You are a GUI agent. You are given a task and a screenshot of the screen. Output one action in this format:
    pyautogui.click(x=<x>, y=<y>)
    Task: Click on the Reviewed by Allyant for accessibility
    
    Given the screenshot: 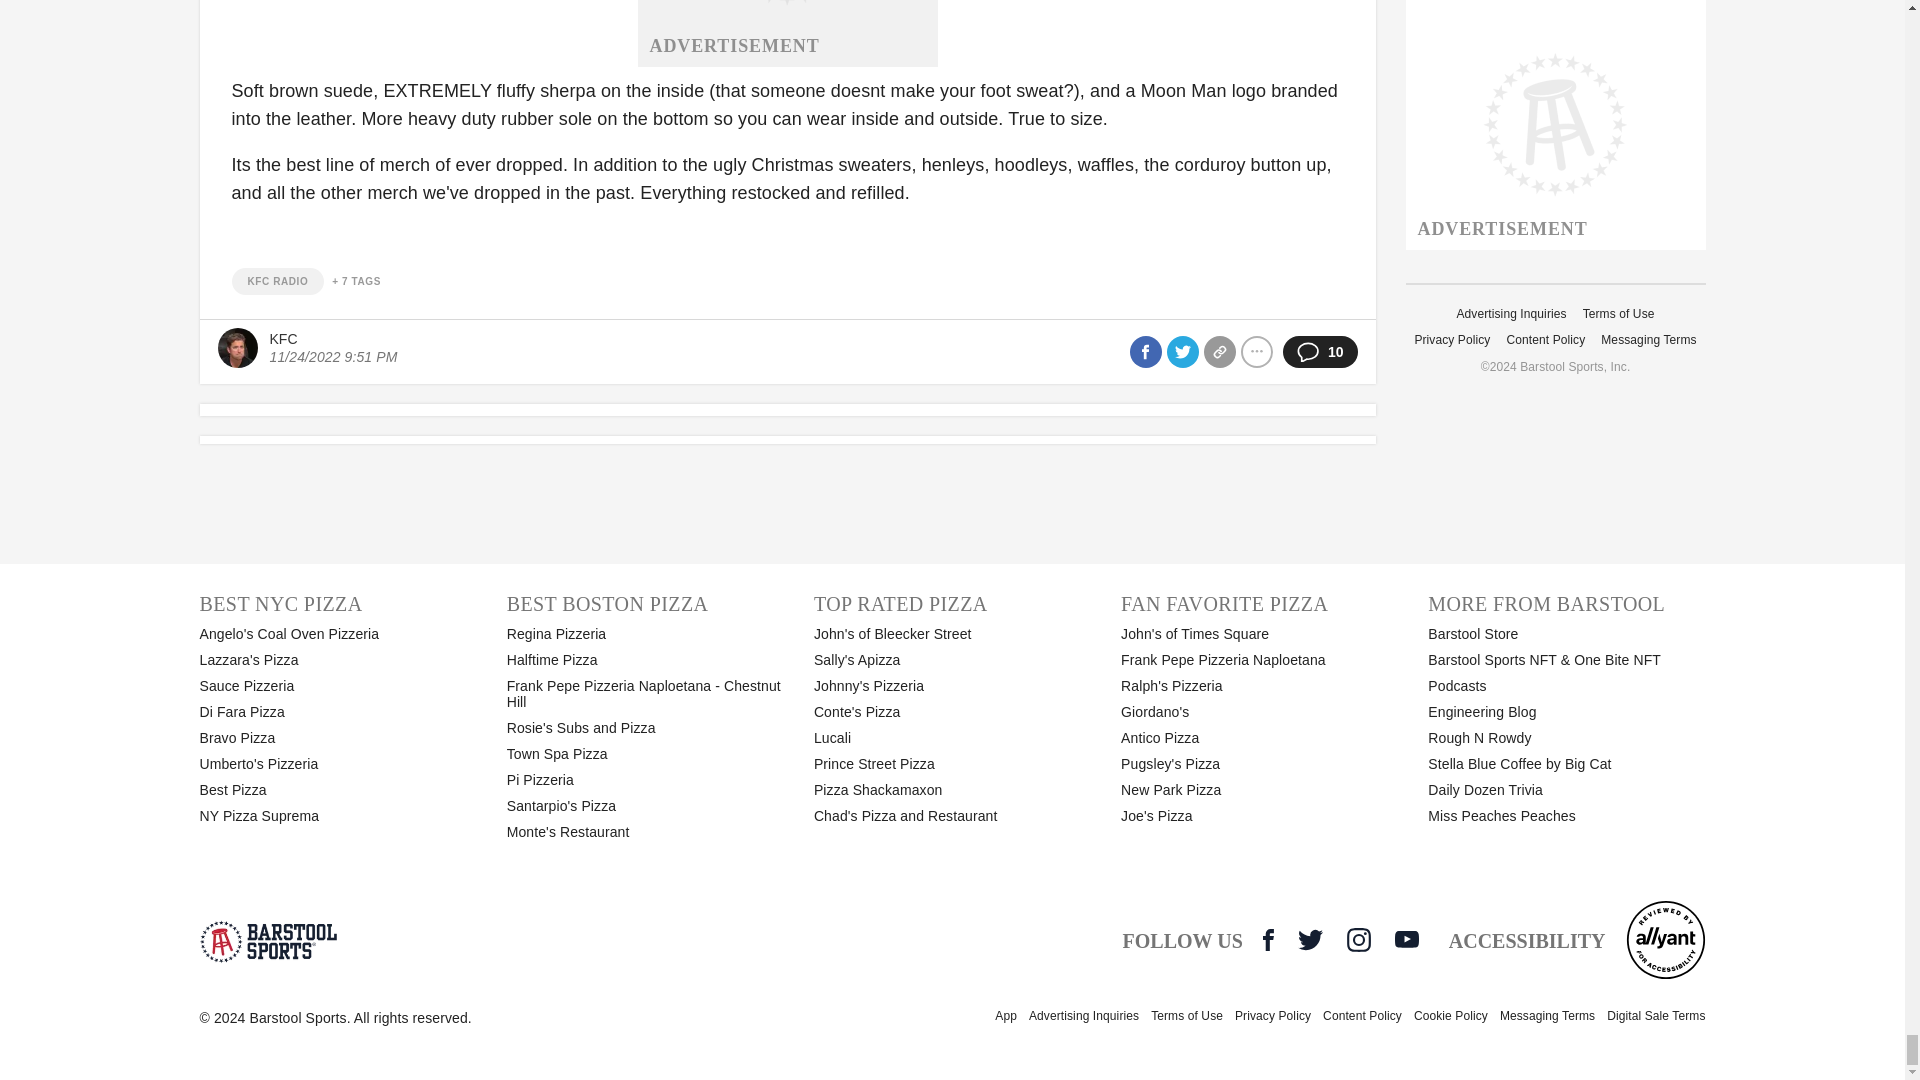 What is the action you would take?
    pyautogui.click(x=1666, y=939)
    